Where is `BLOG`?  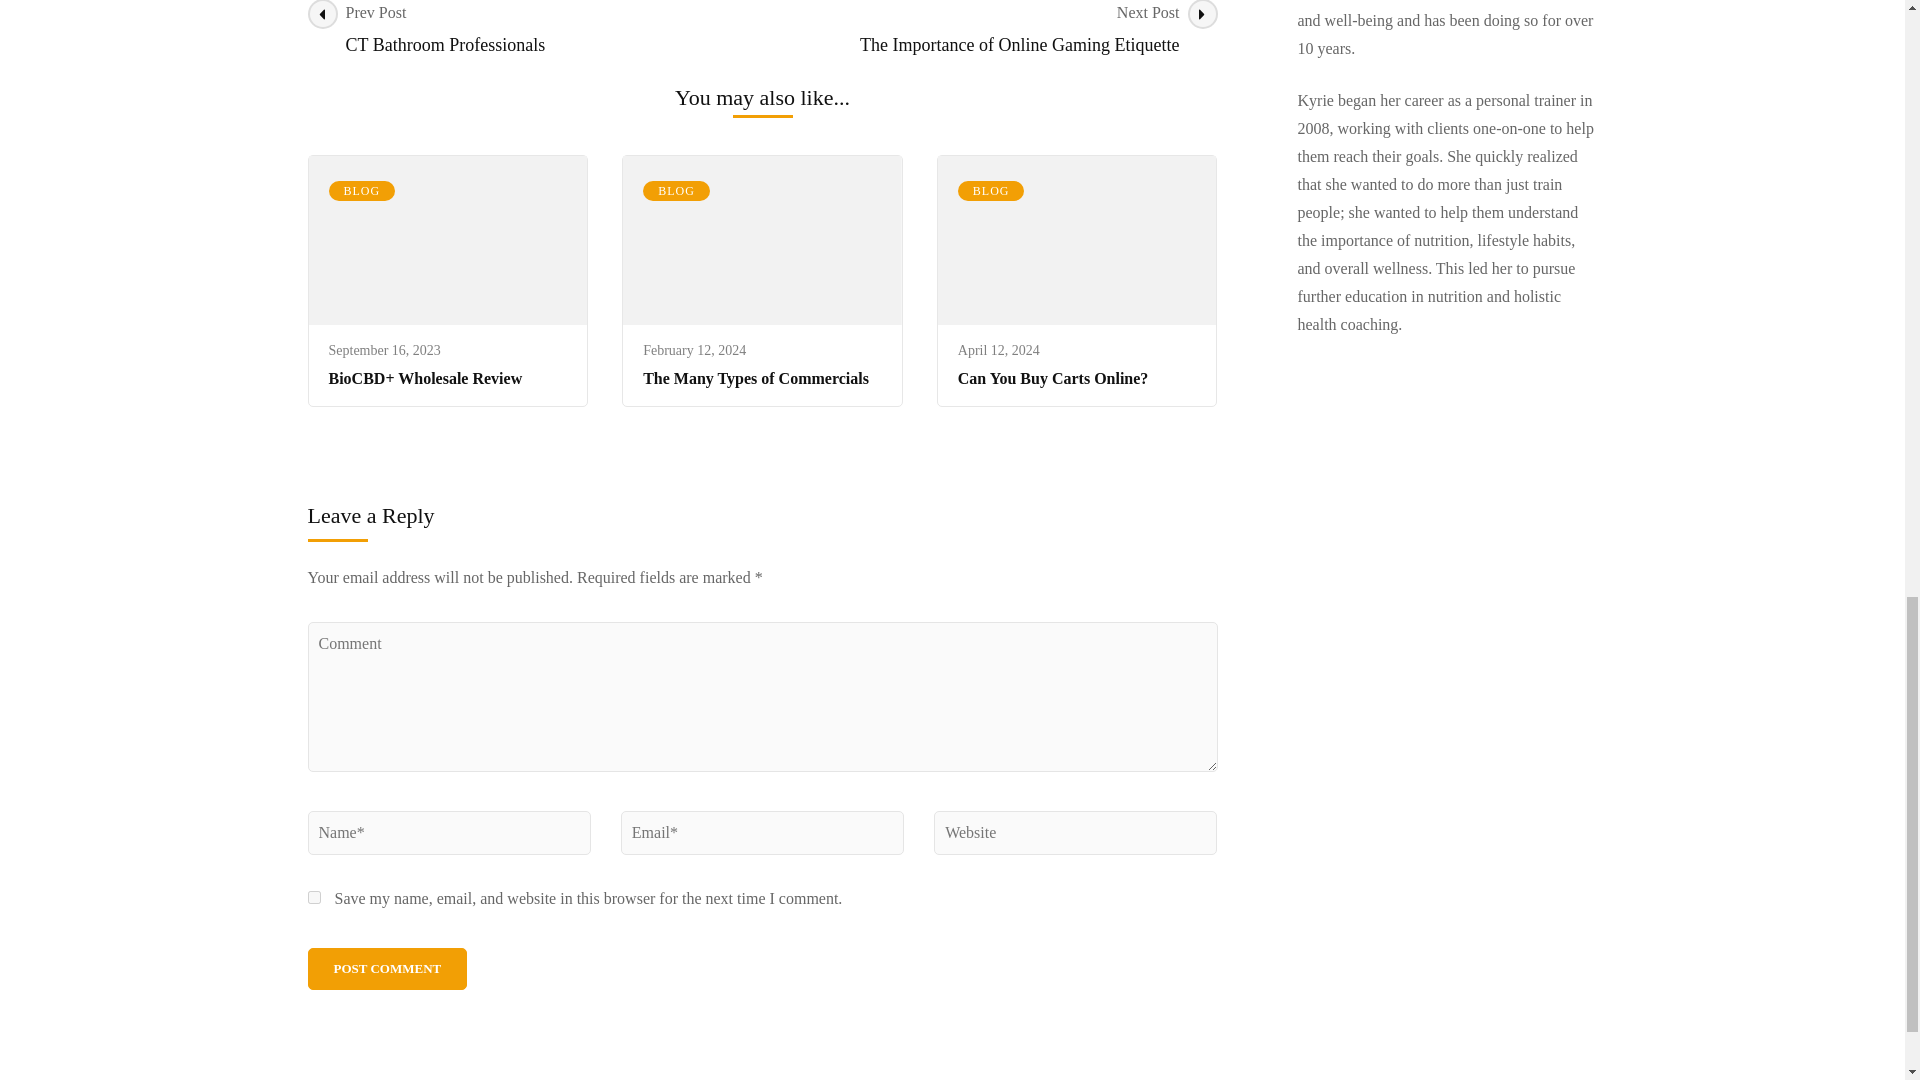
BLOG is located at coordinates (756, 378).